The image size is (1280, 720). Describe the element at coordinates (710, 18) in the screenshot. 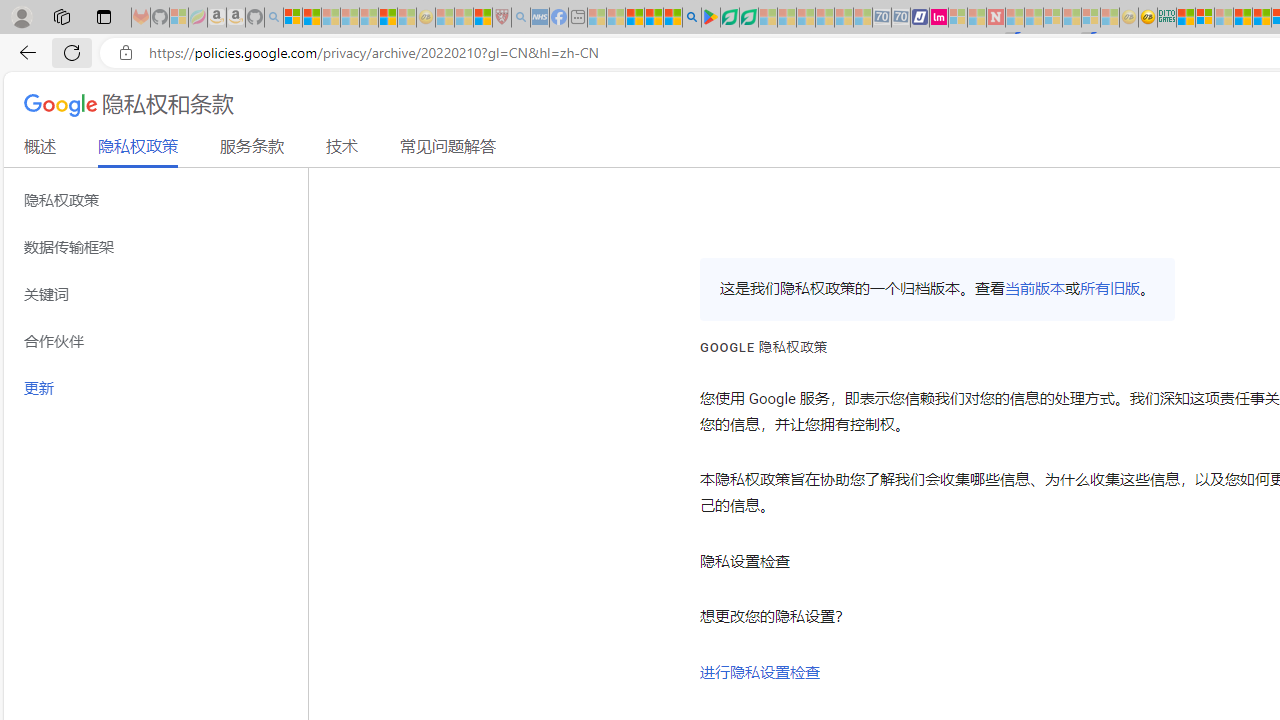

I see `Bluey: Let's Play! - Apps on Google Play` at that location.